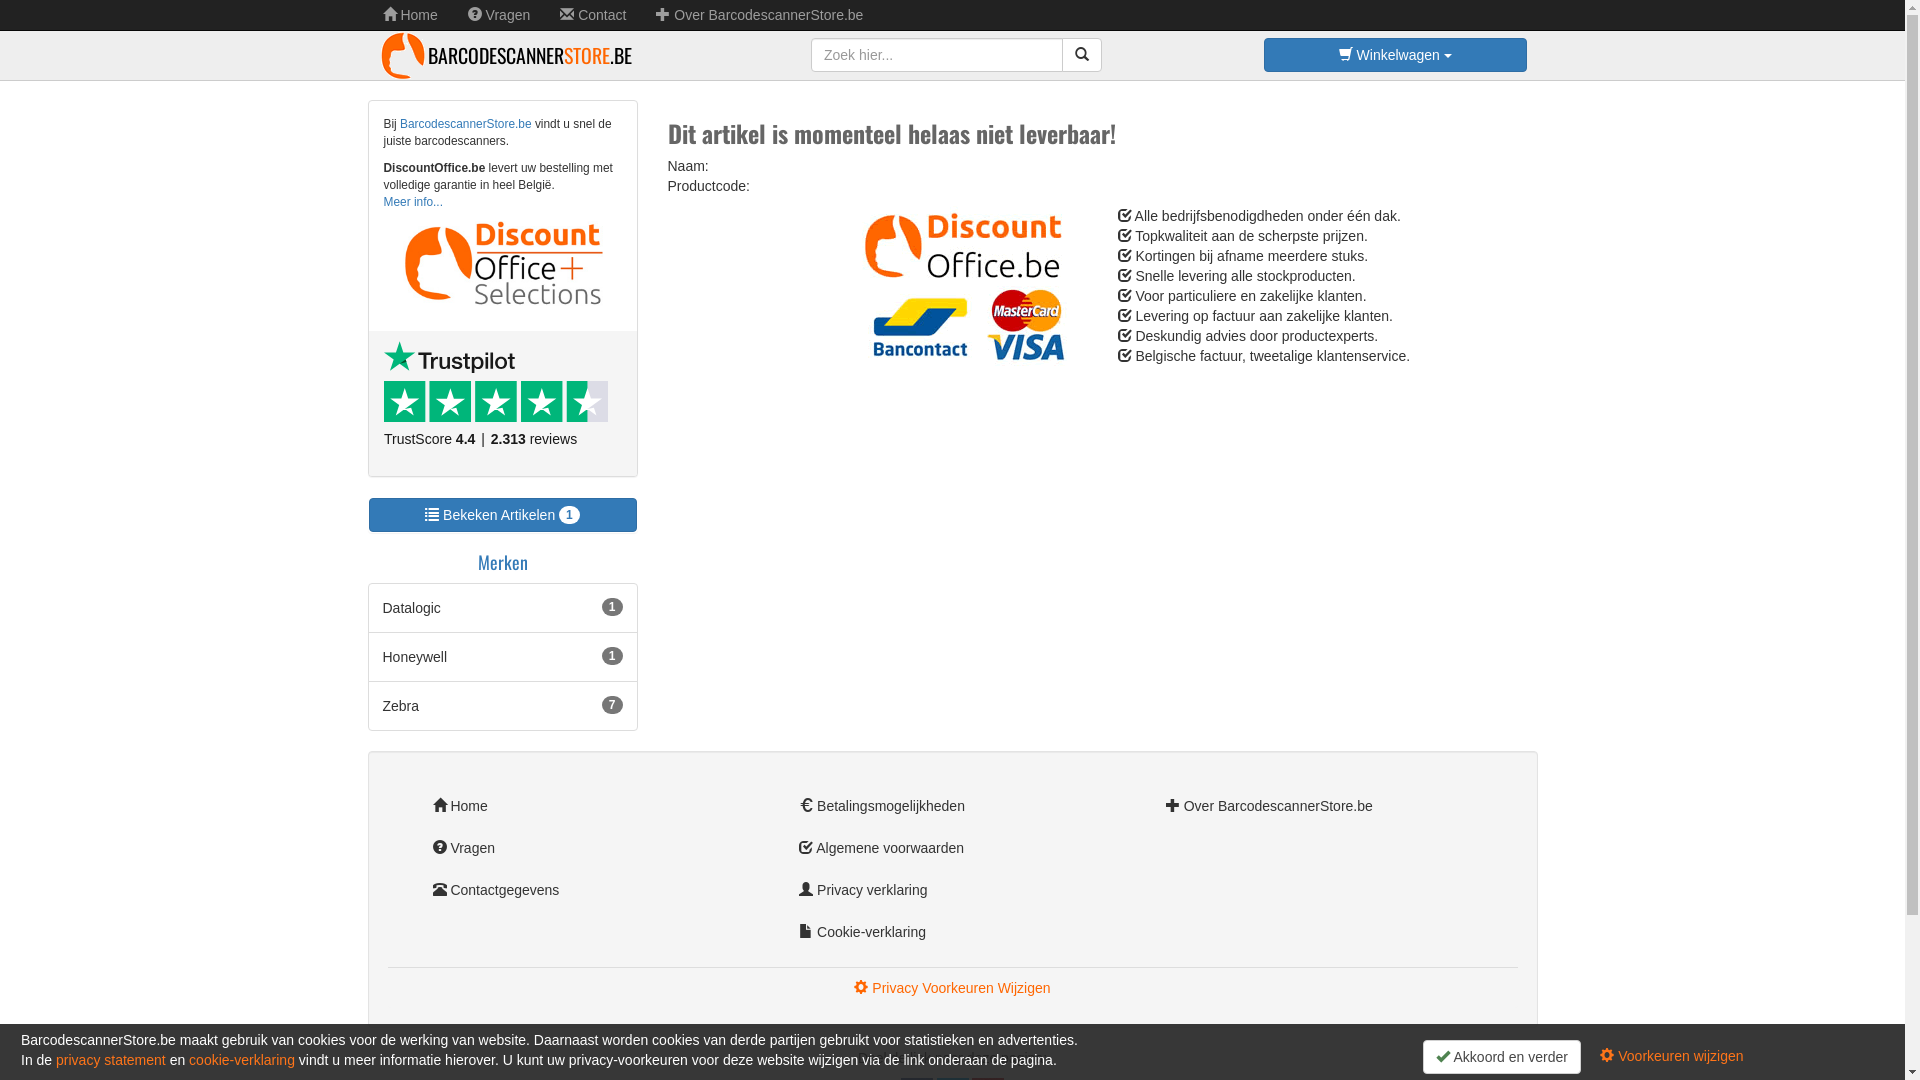 The image size is (1920, 1080). I want to click on Cookie-verklaring, so click(952, 932).